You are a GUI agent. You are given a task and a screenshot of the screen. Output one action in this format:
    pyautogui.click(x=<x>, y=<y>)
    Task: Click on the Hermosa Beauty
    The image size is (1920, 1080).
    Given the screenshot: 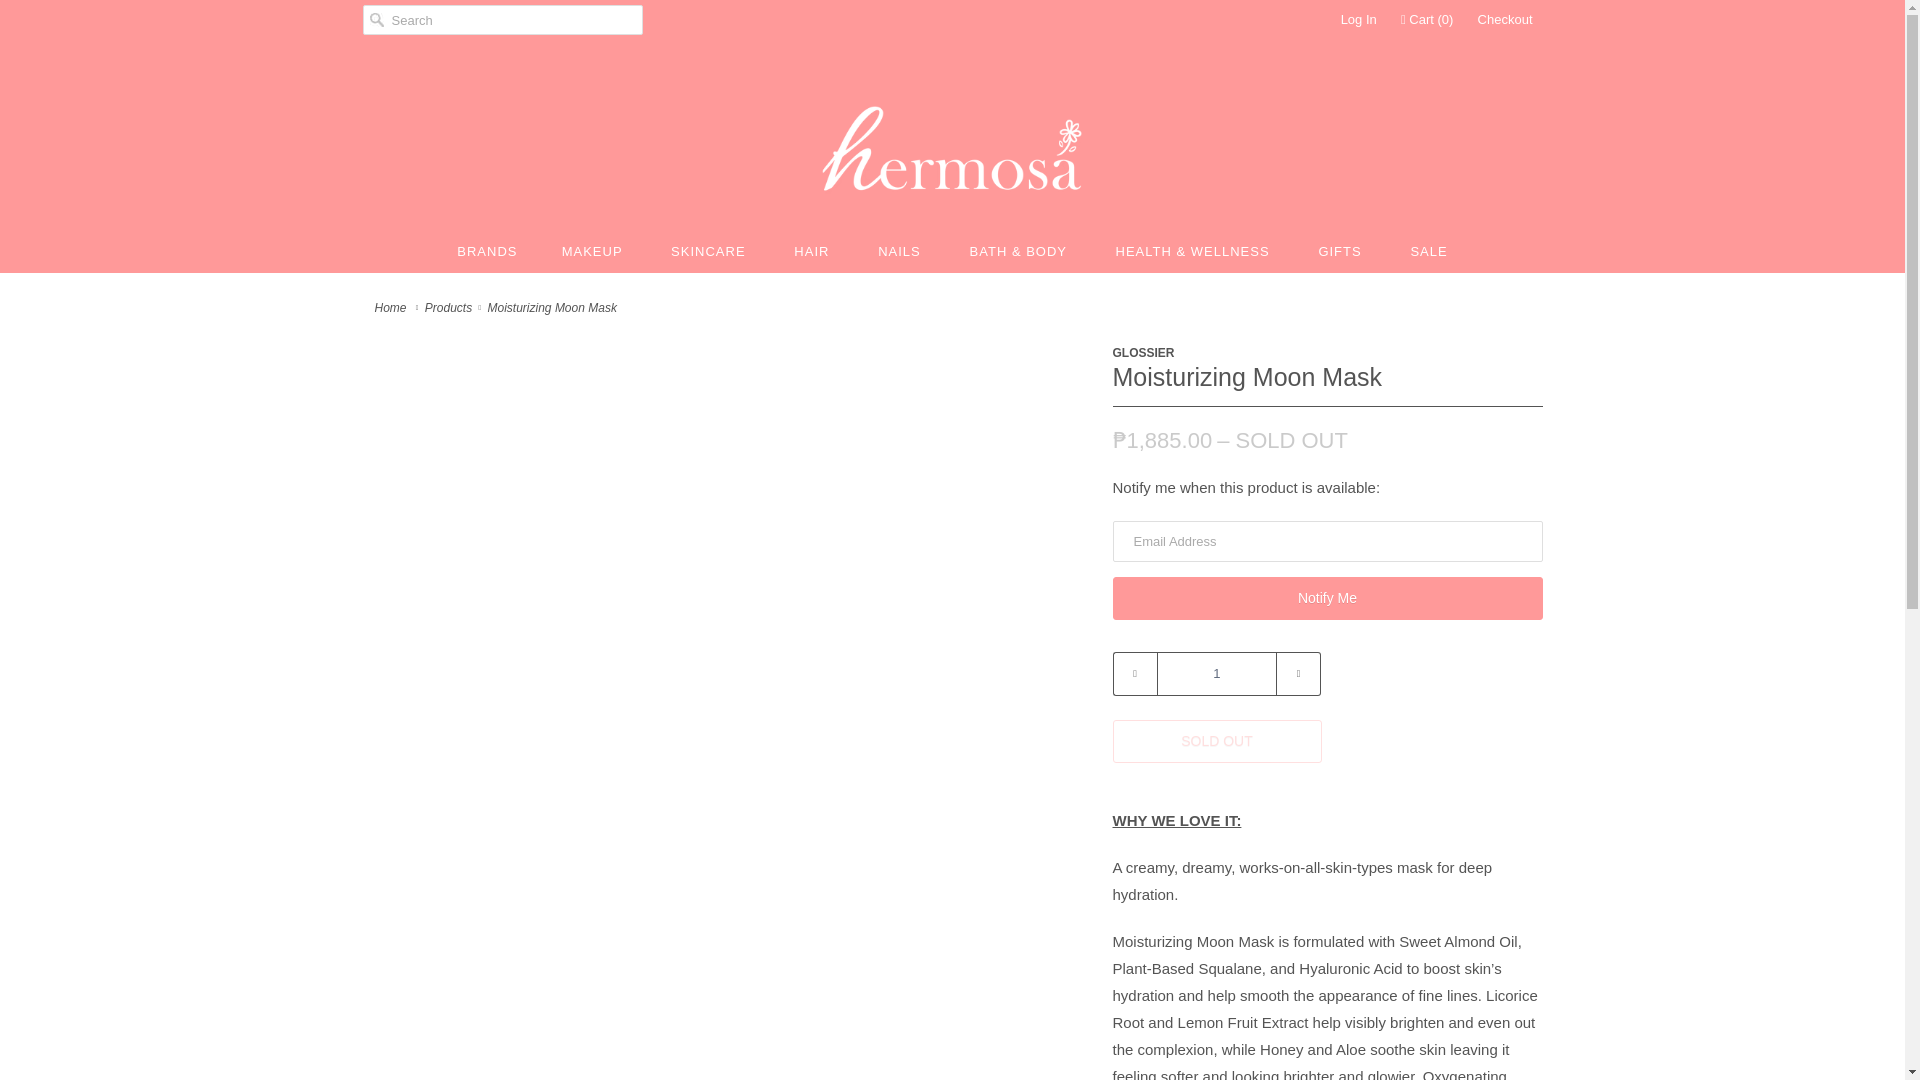 What is the action you would take?
    pyautogui.click(x=953, y=148)
    